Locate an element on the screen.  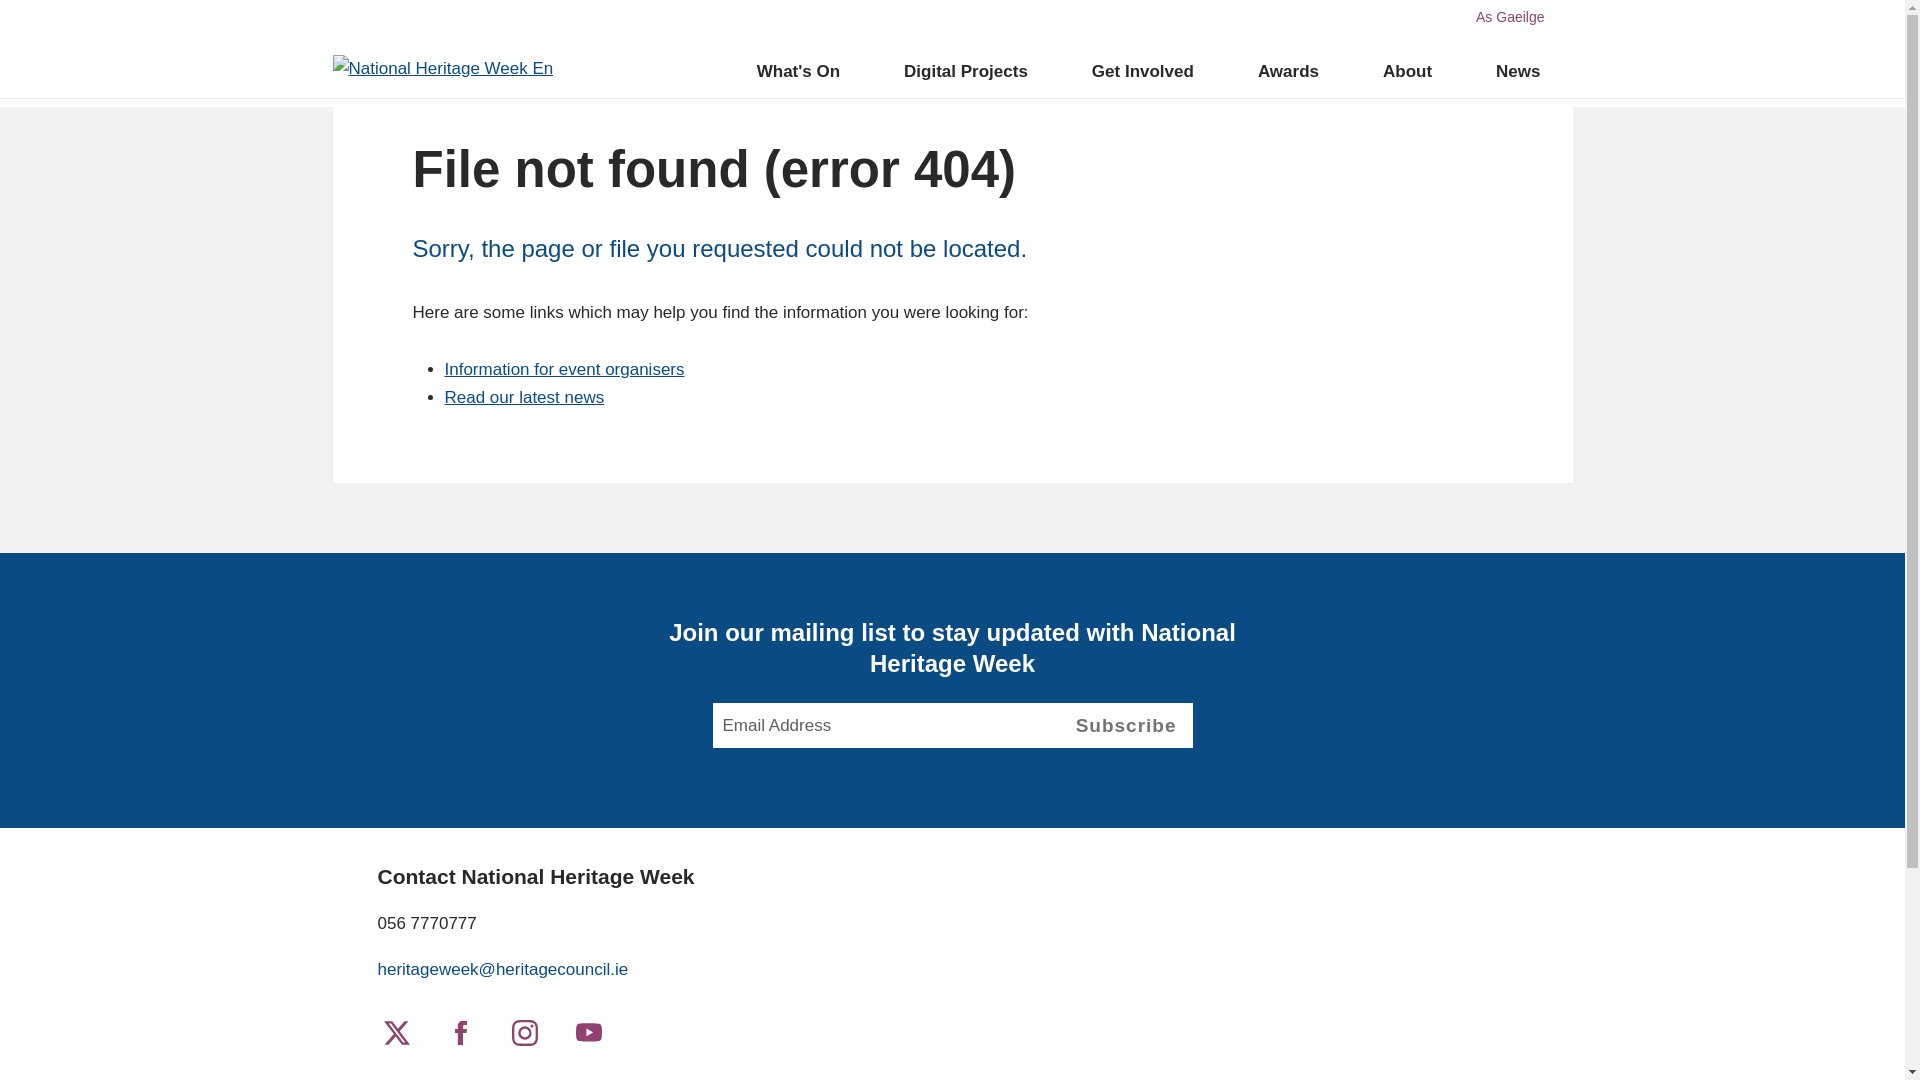
What's On is located at coordinates (798, 71).